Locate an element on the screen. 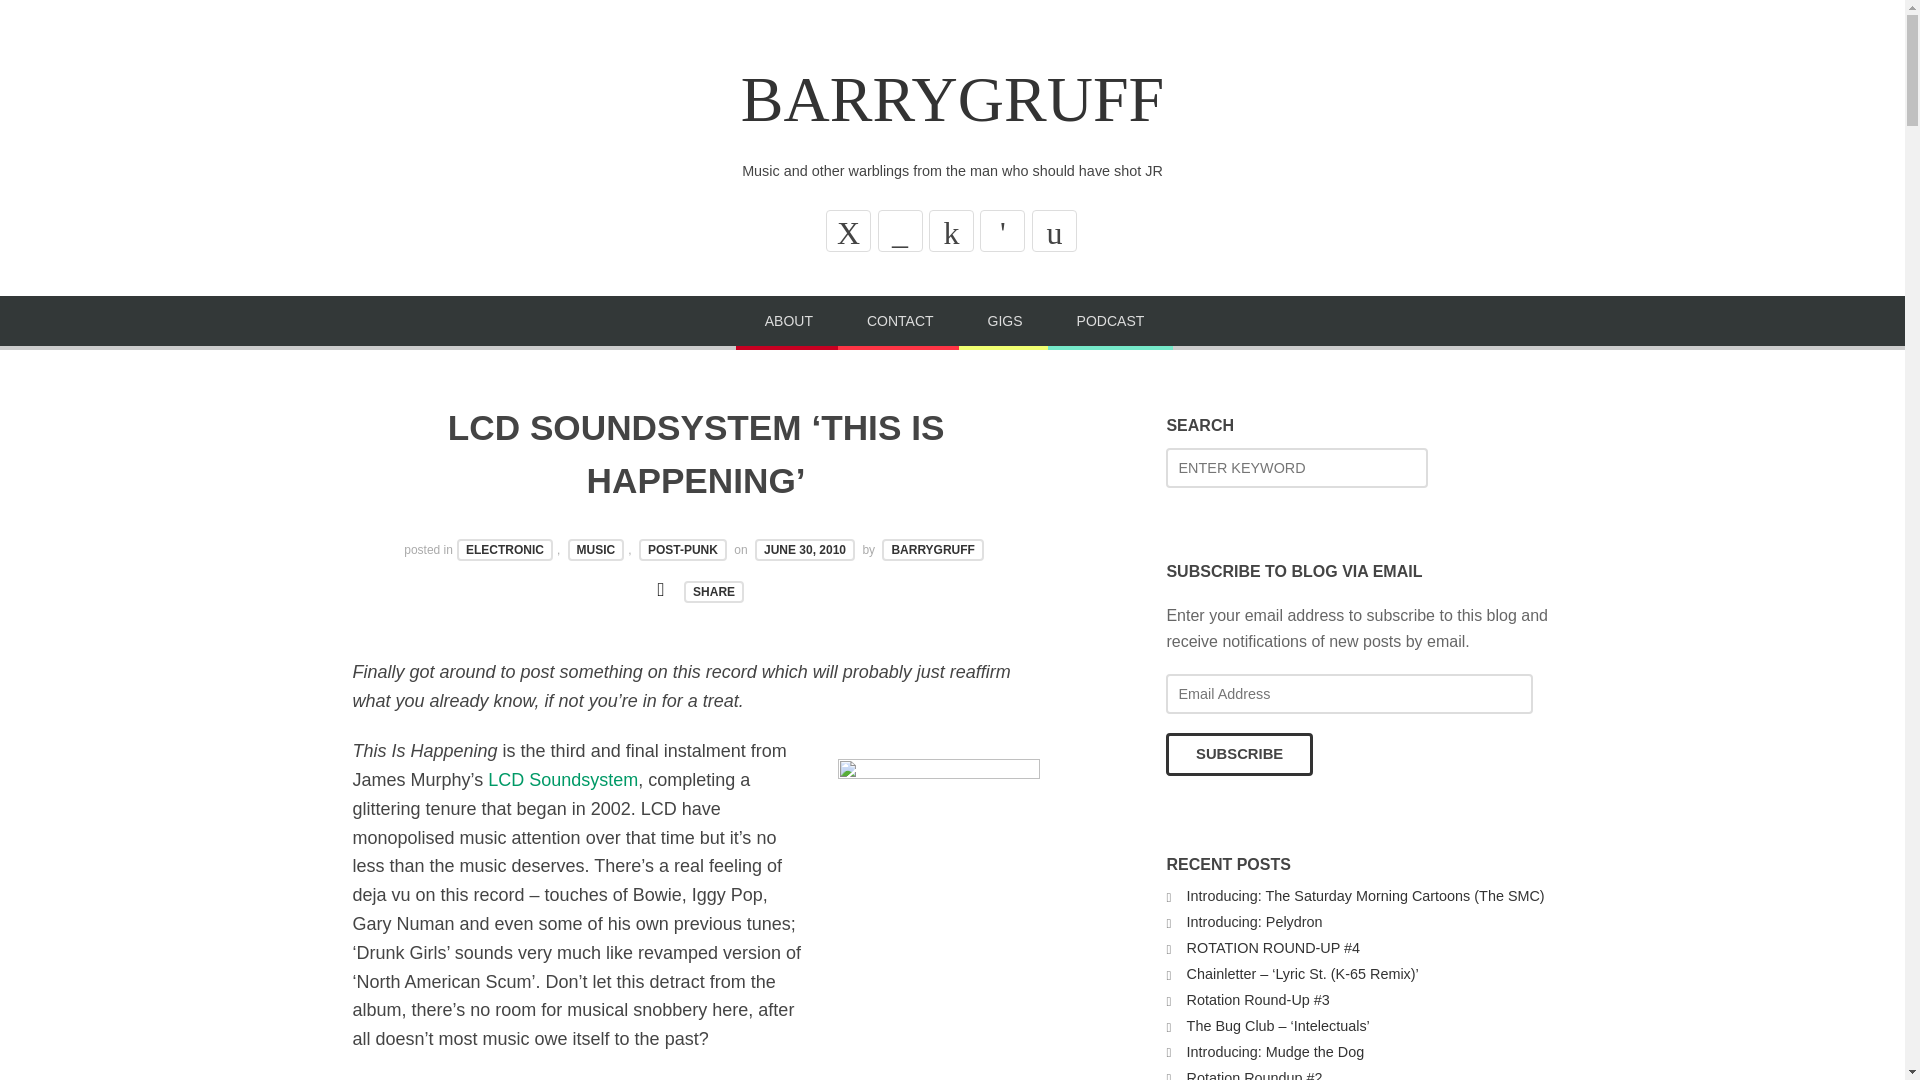 This screenshot has height=1080, width=1920. LCD Soundsystem is located at coordinates (562, 780).